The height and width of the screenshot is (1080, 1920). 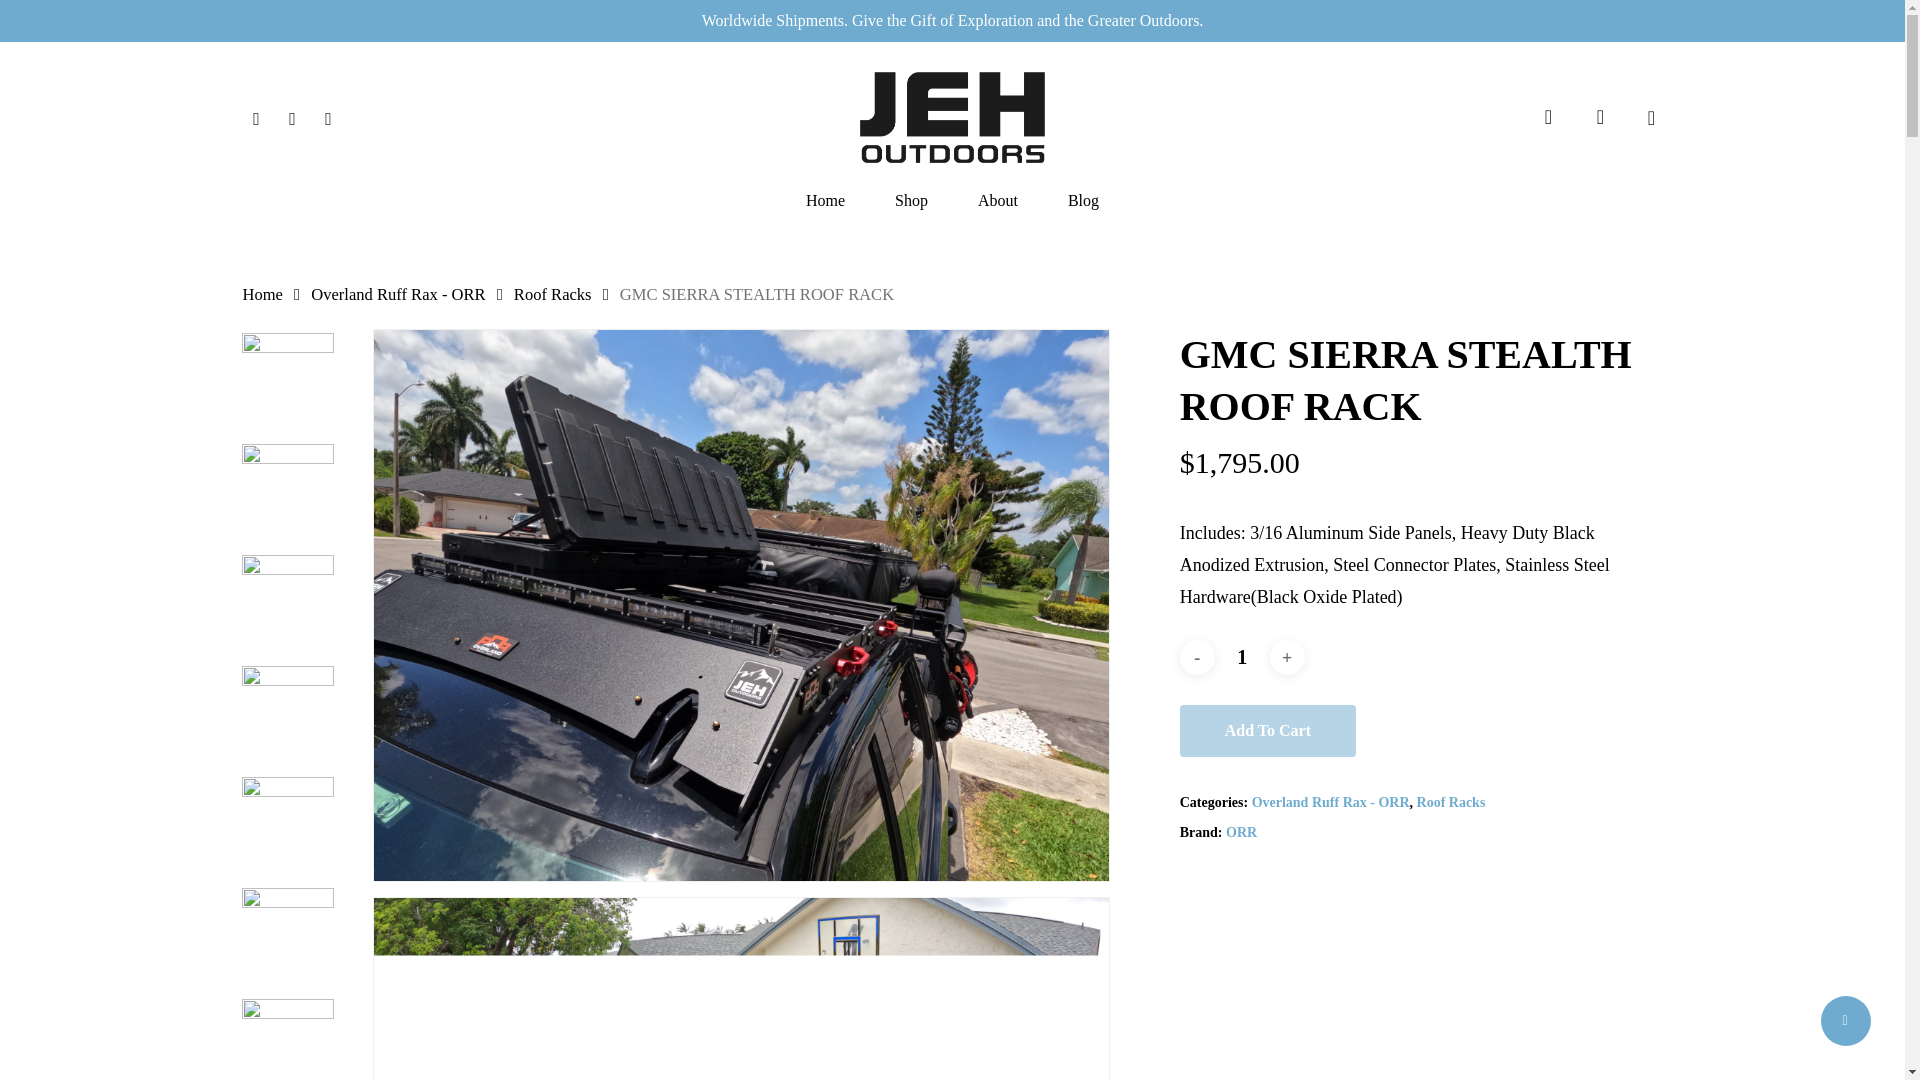 I want to click on Facebook, so click(x=256, y=116).